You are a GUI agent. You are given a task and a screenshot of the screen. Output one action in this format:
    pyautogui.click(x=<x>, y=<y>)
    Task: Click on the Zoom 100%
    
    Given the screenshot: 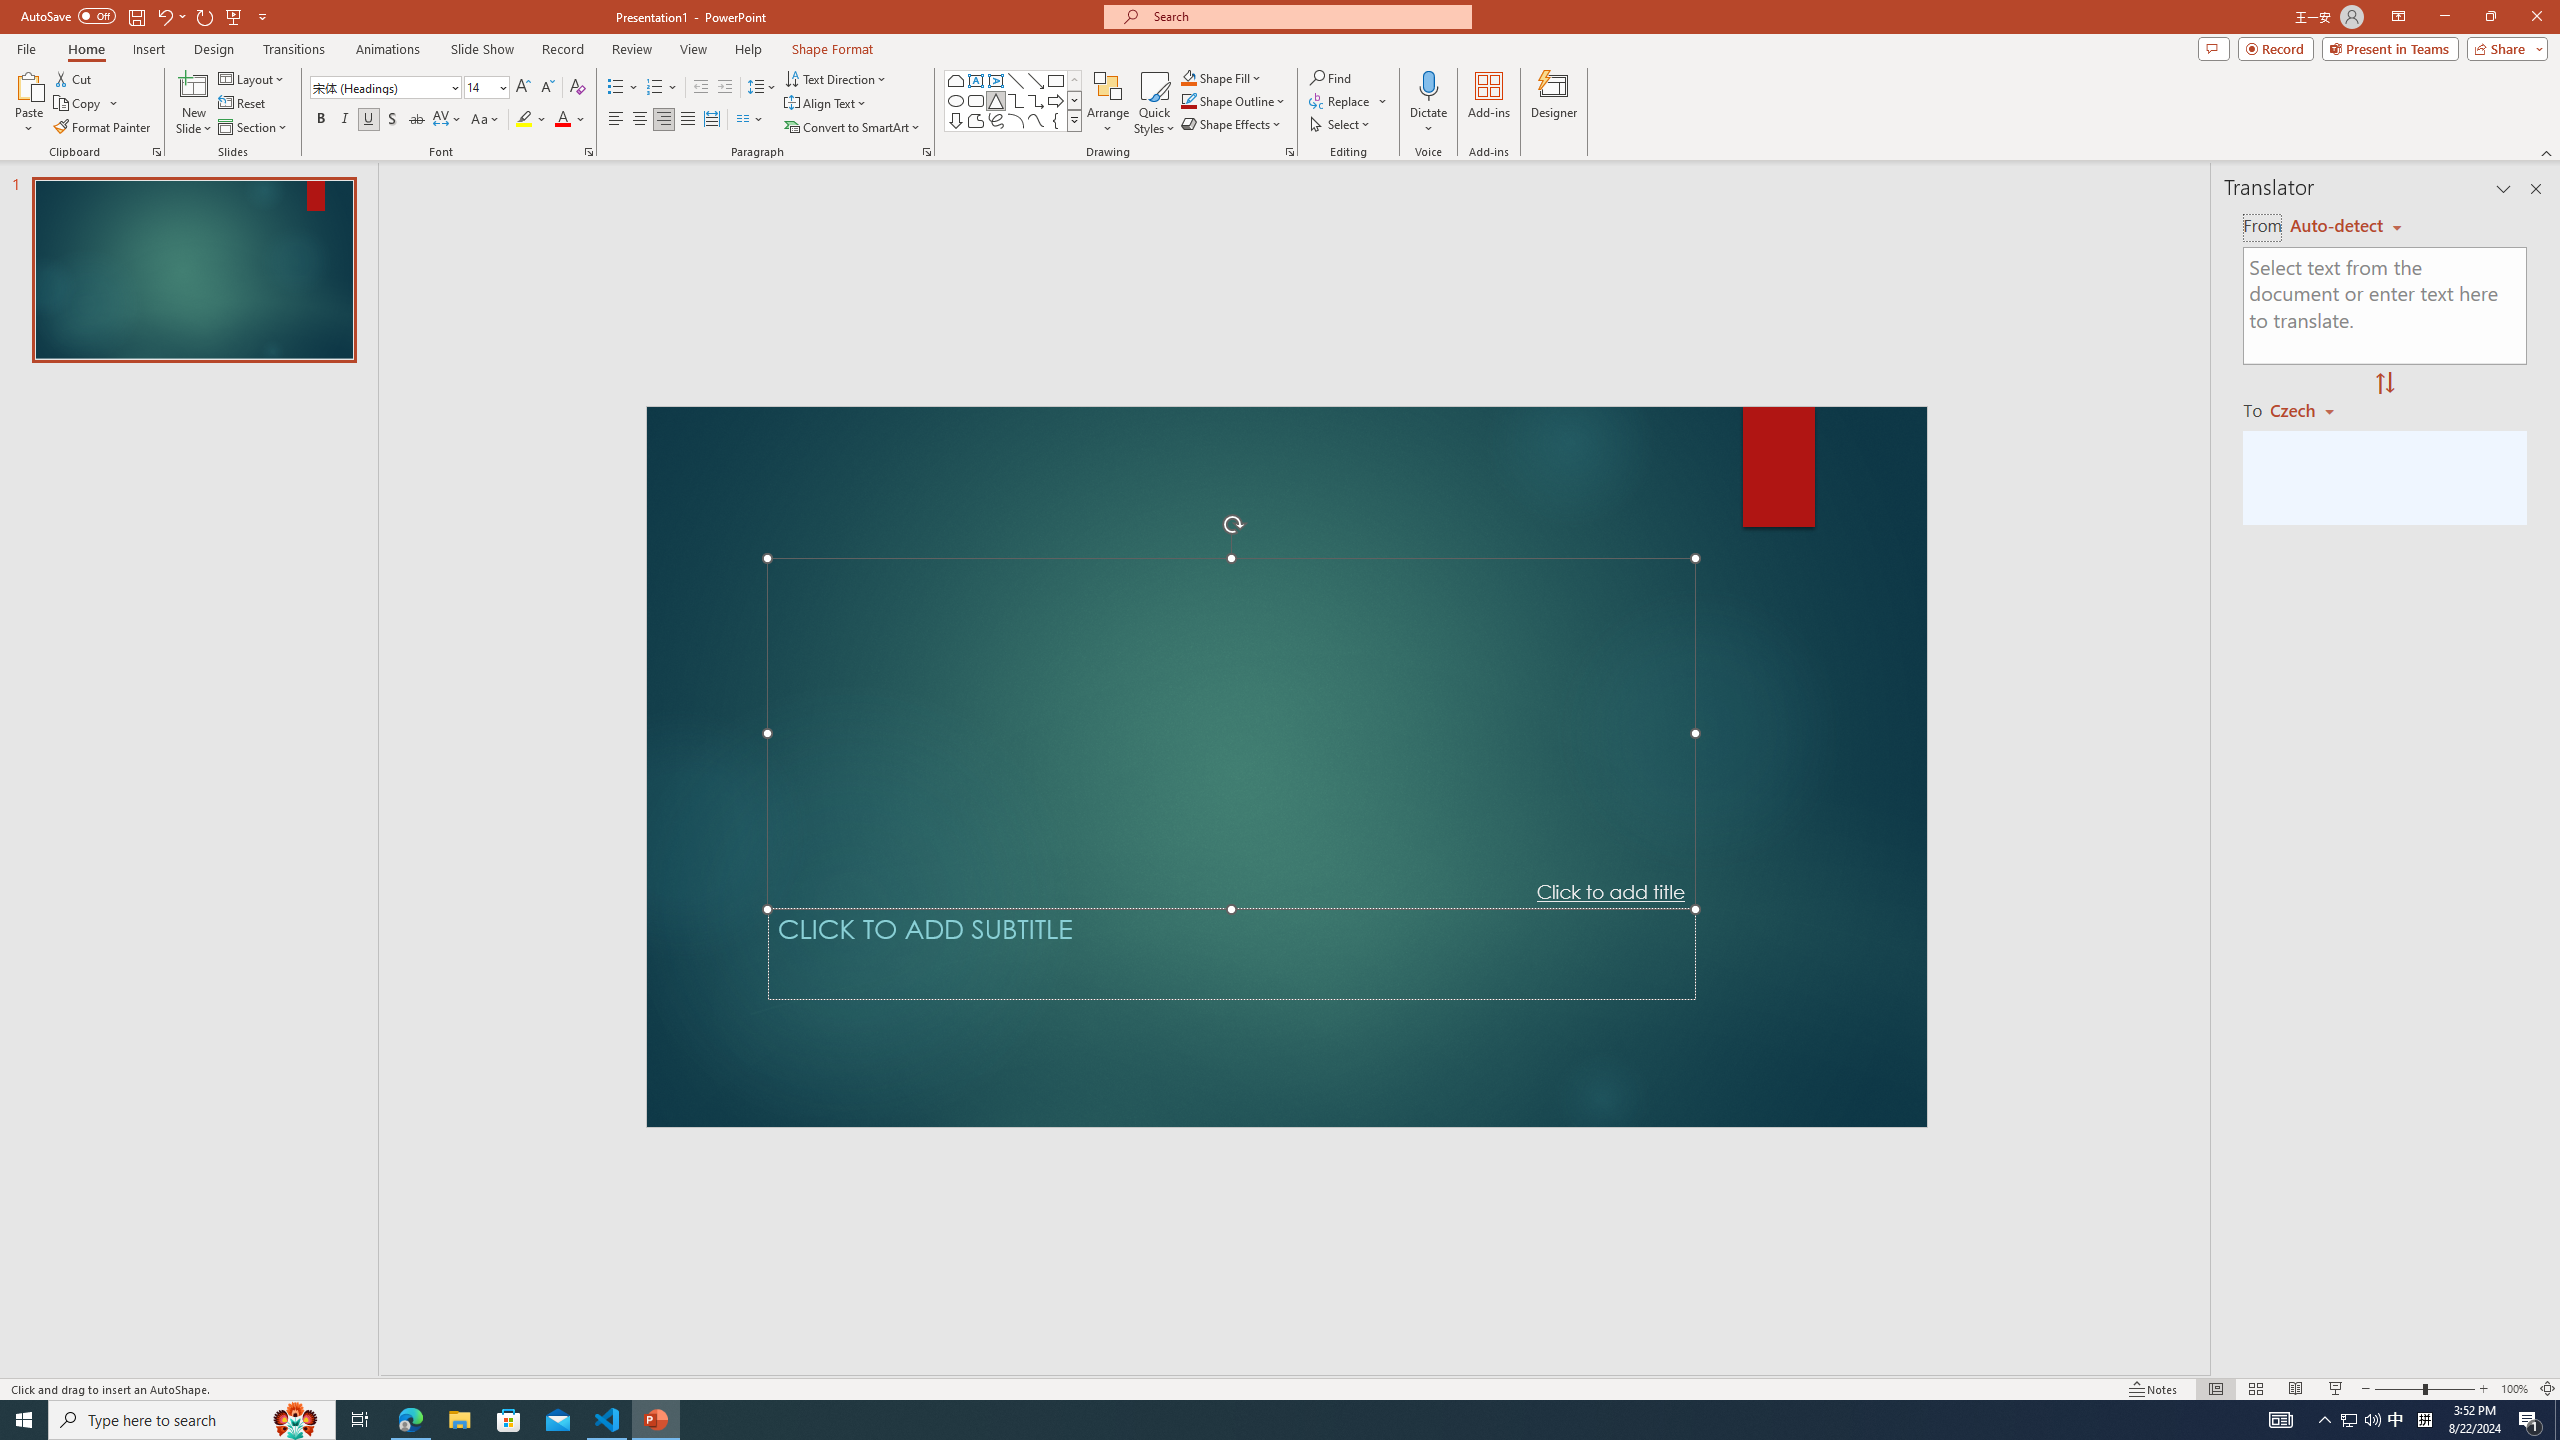 What is the action you would take?
    pyautogui.click(x=2514, y=1389)
    